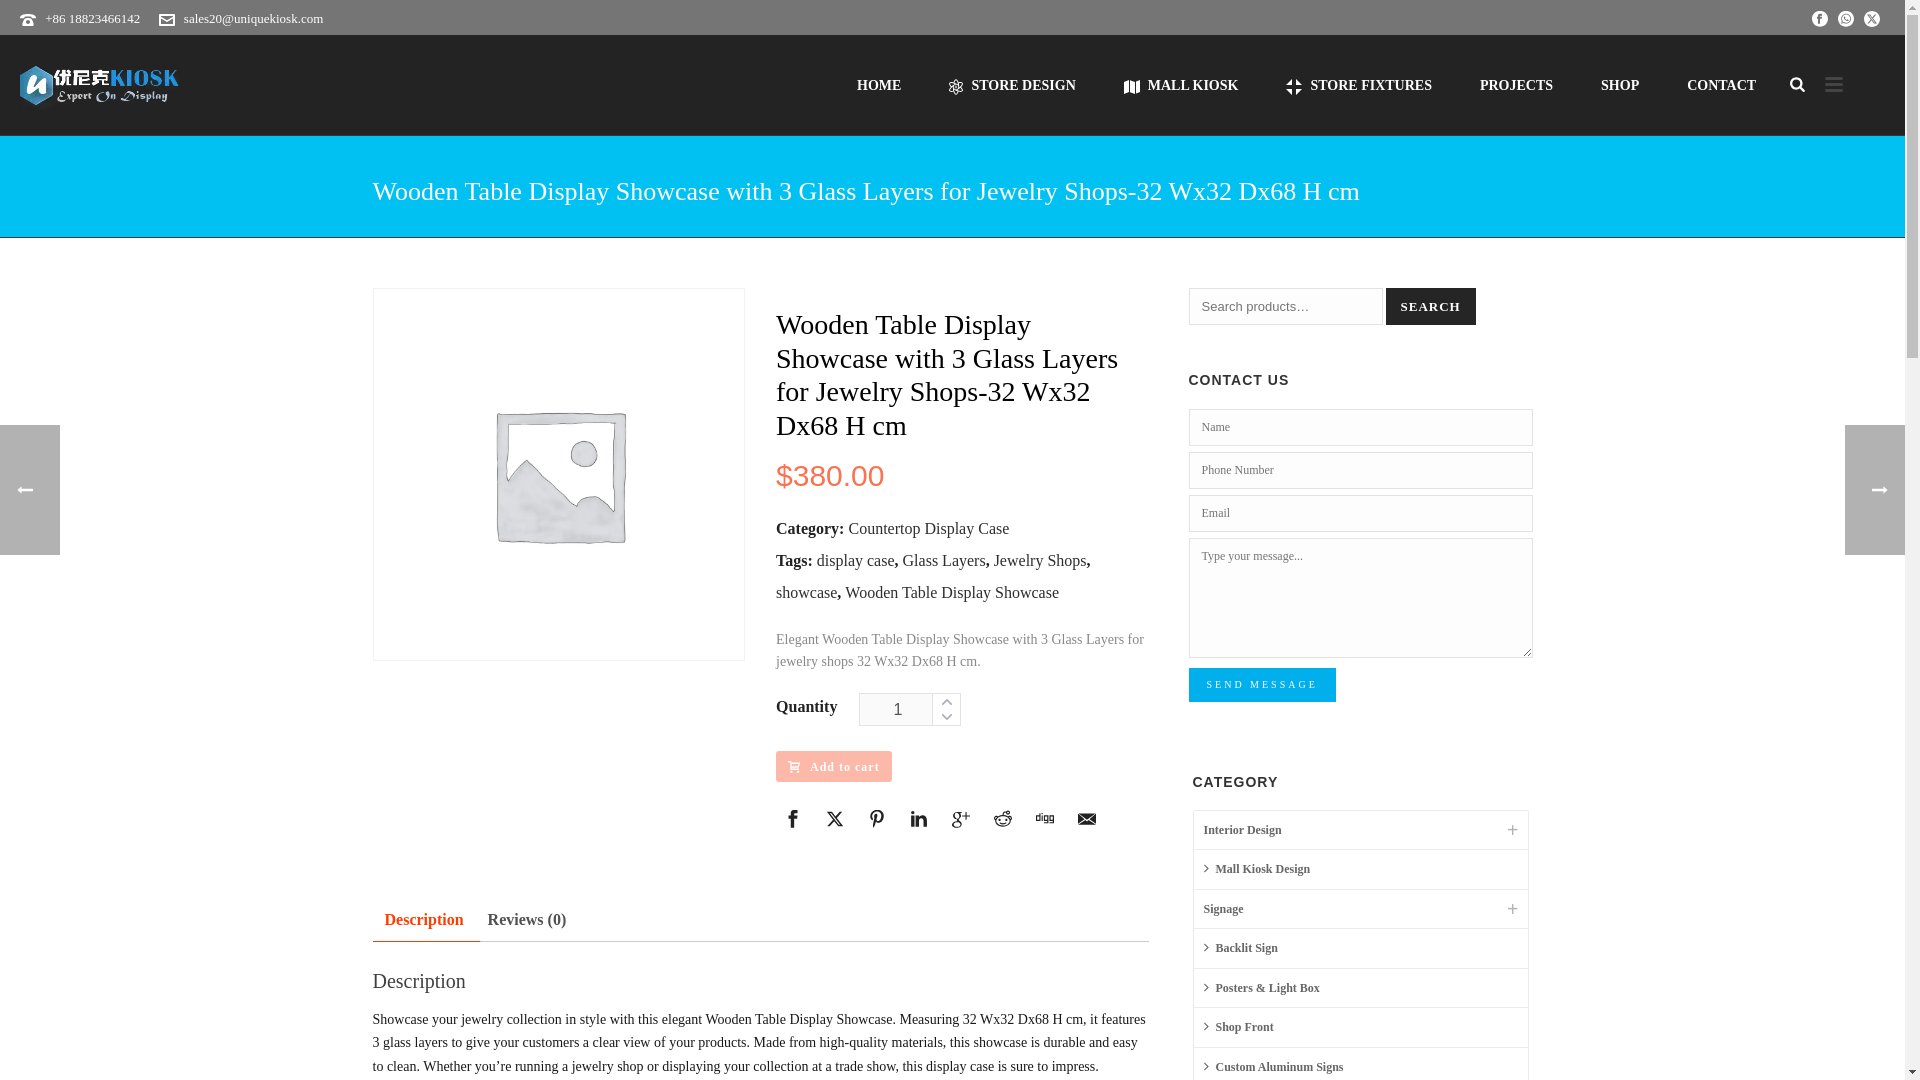  Describe the element at coordinates (910, 709) in the screenshot. I see `Qty` at that location.